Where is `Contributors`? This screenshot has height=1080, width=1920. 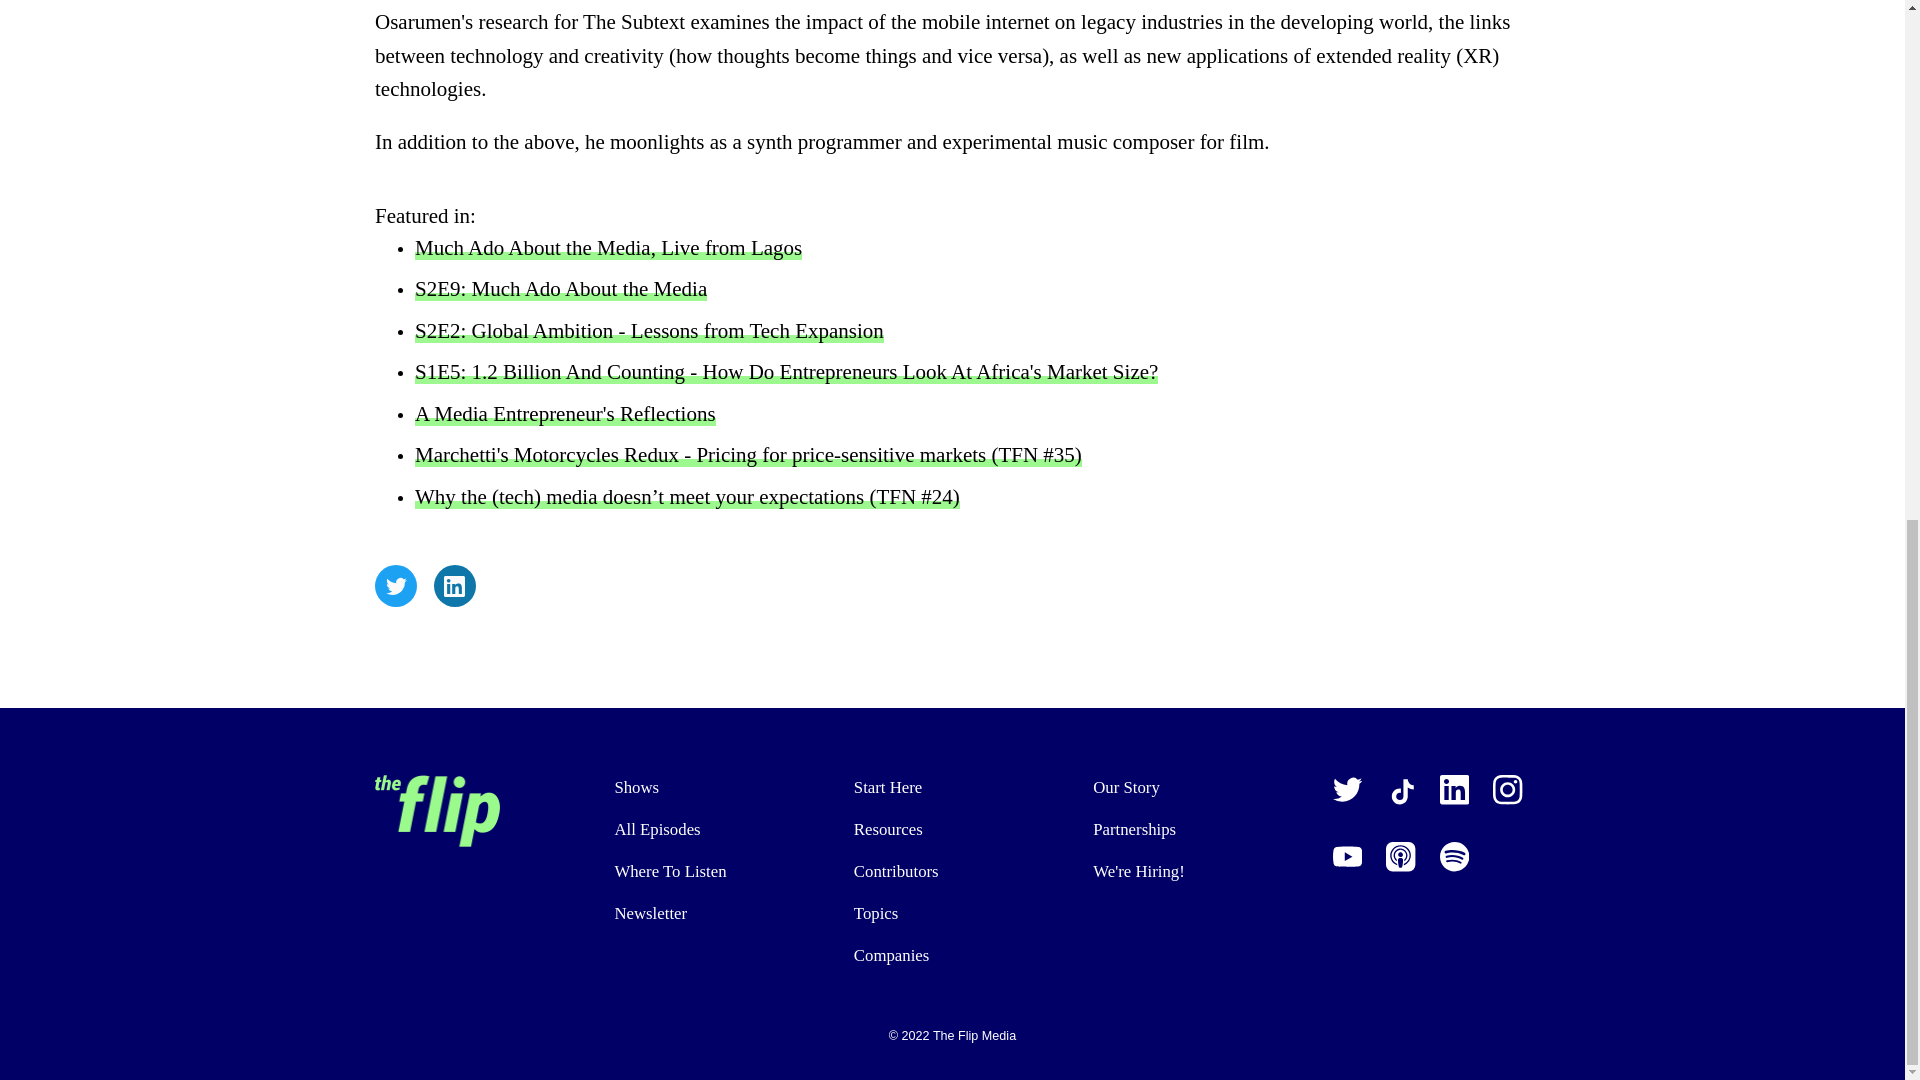 Contributors is located at coordinates (952, 871).